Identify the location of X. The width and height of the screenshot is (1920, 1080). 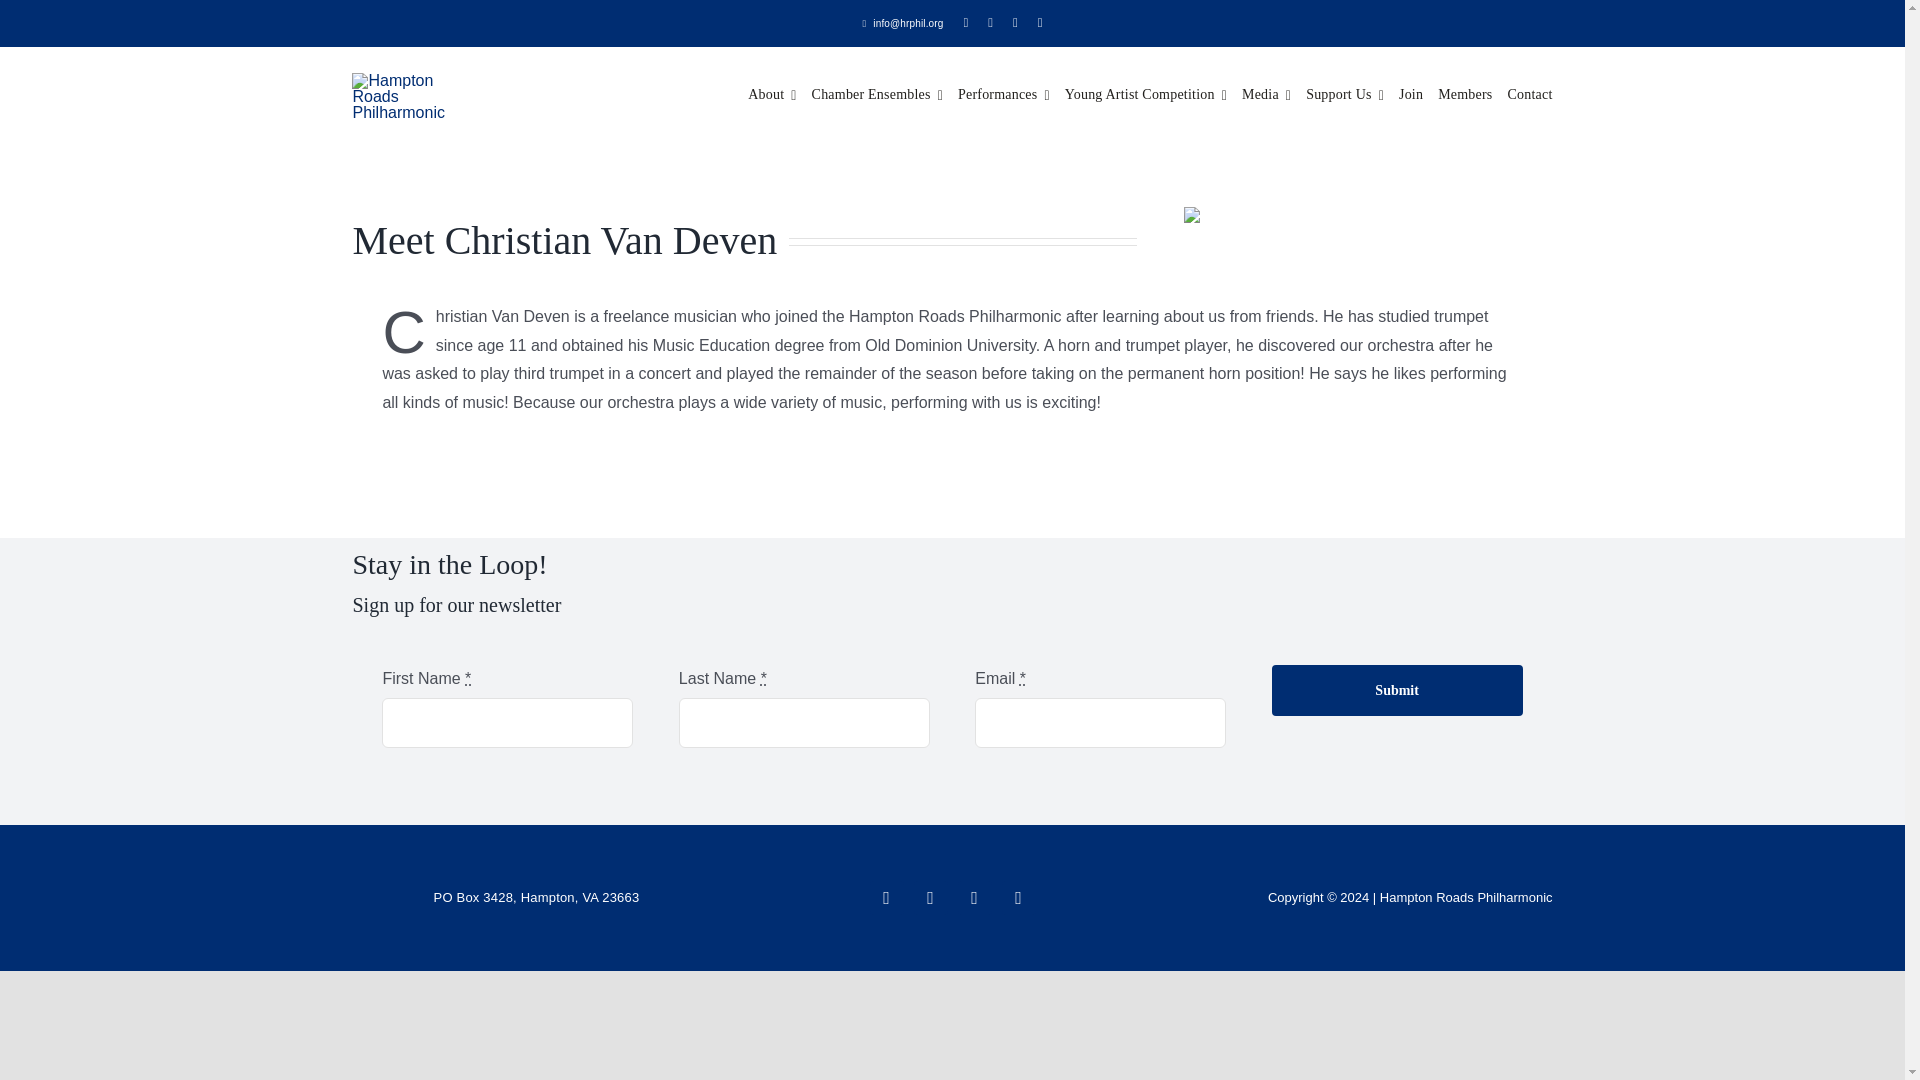
(975, 898).